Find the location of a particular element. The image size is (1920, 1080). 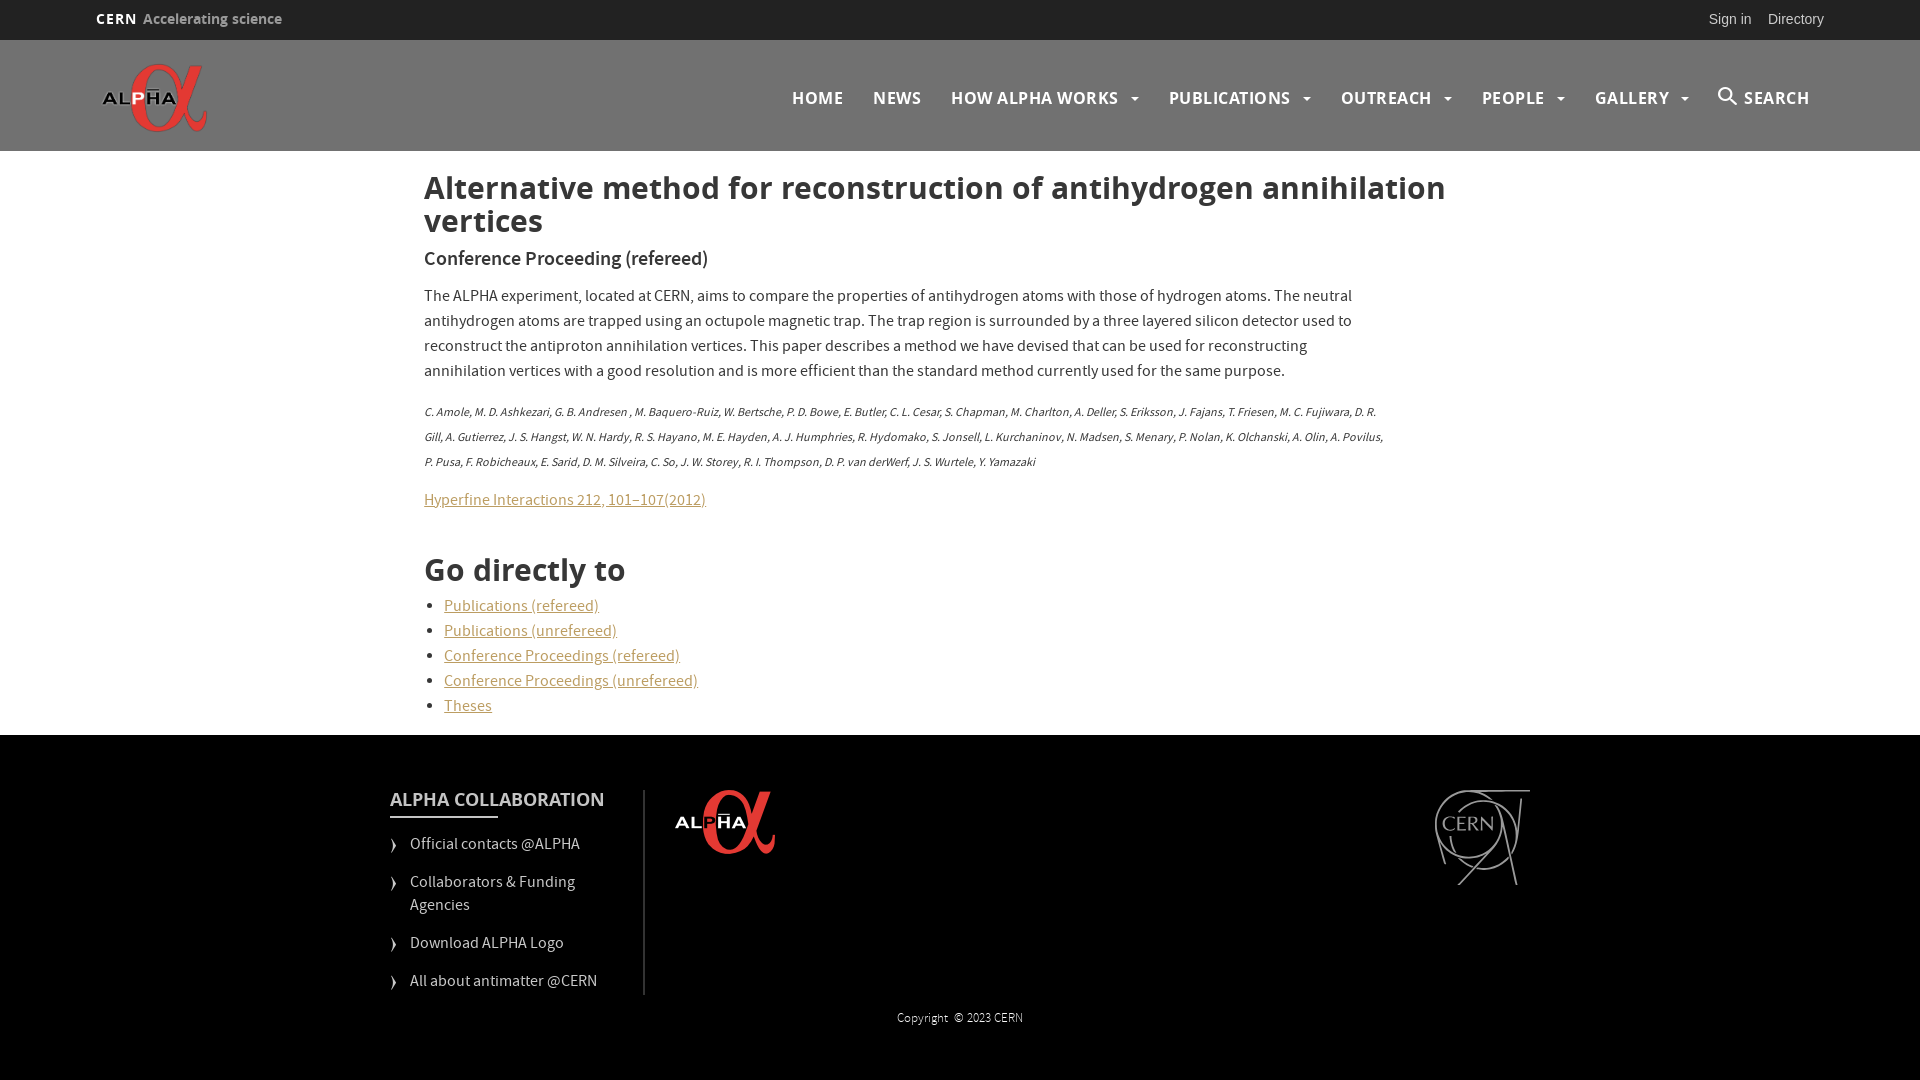

Conference Proceedings (unrefereed) is located at coordinates (571, 683).